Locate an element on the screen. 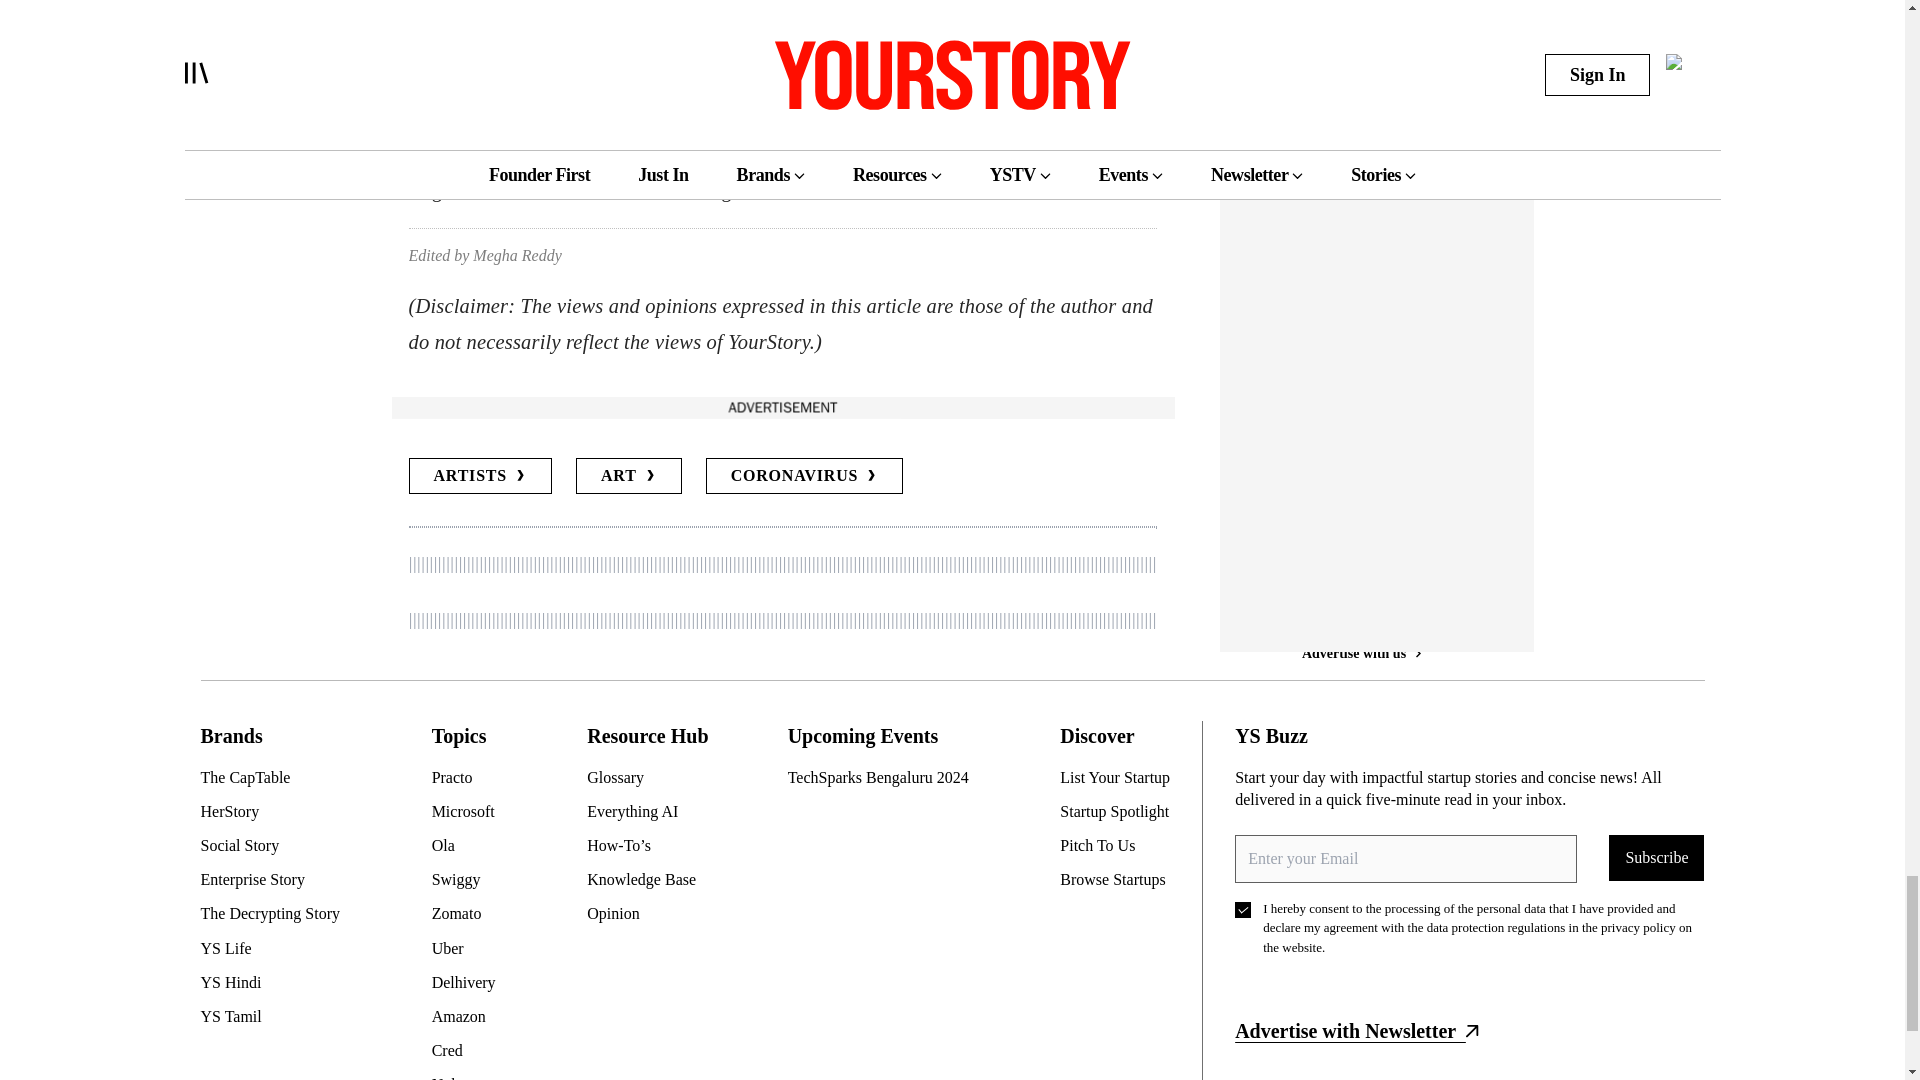 This screenshot has width=1920, height=1080. ART is located at coordinates (628, 475).